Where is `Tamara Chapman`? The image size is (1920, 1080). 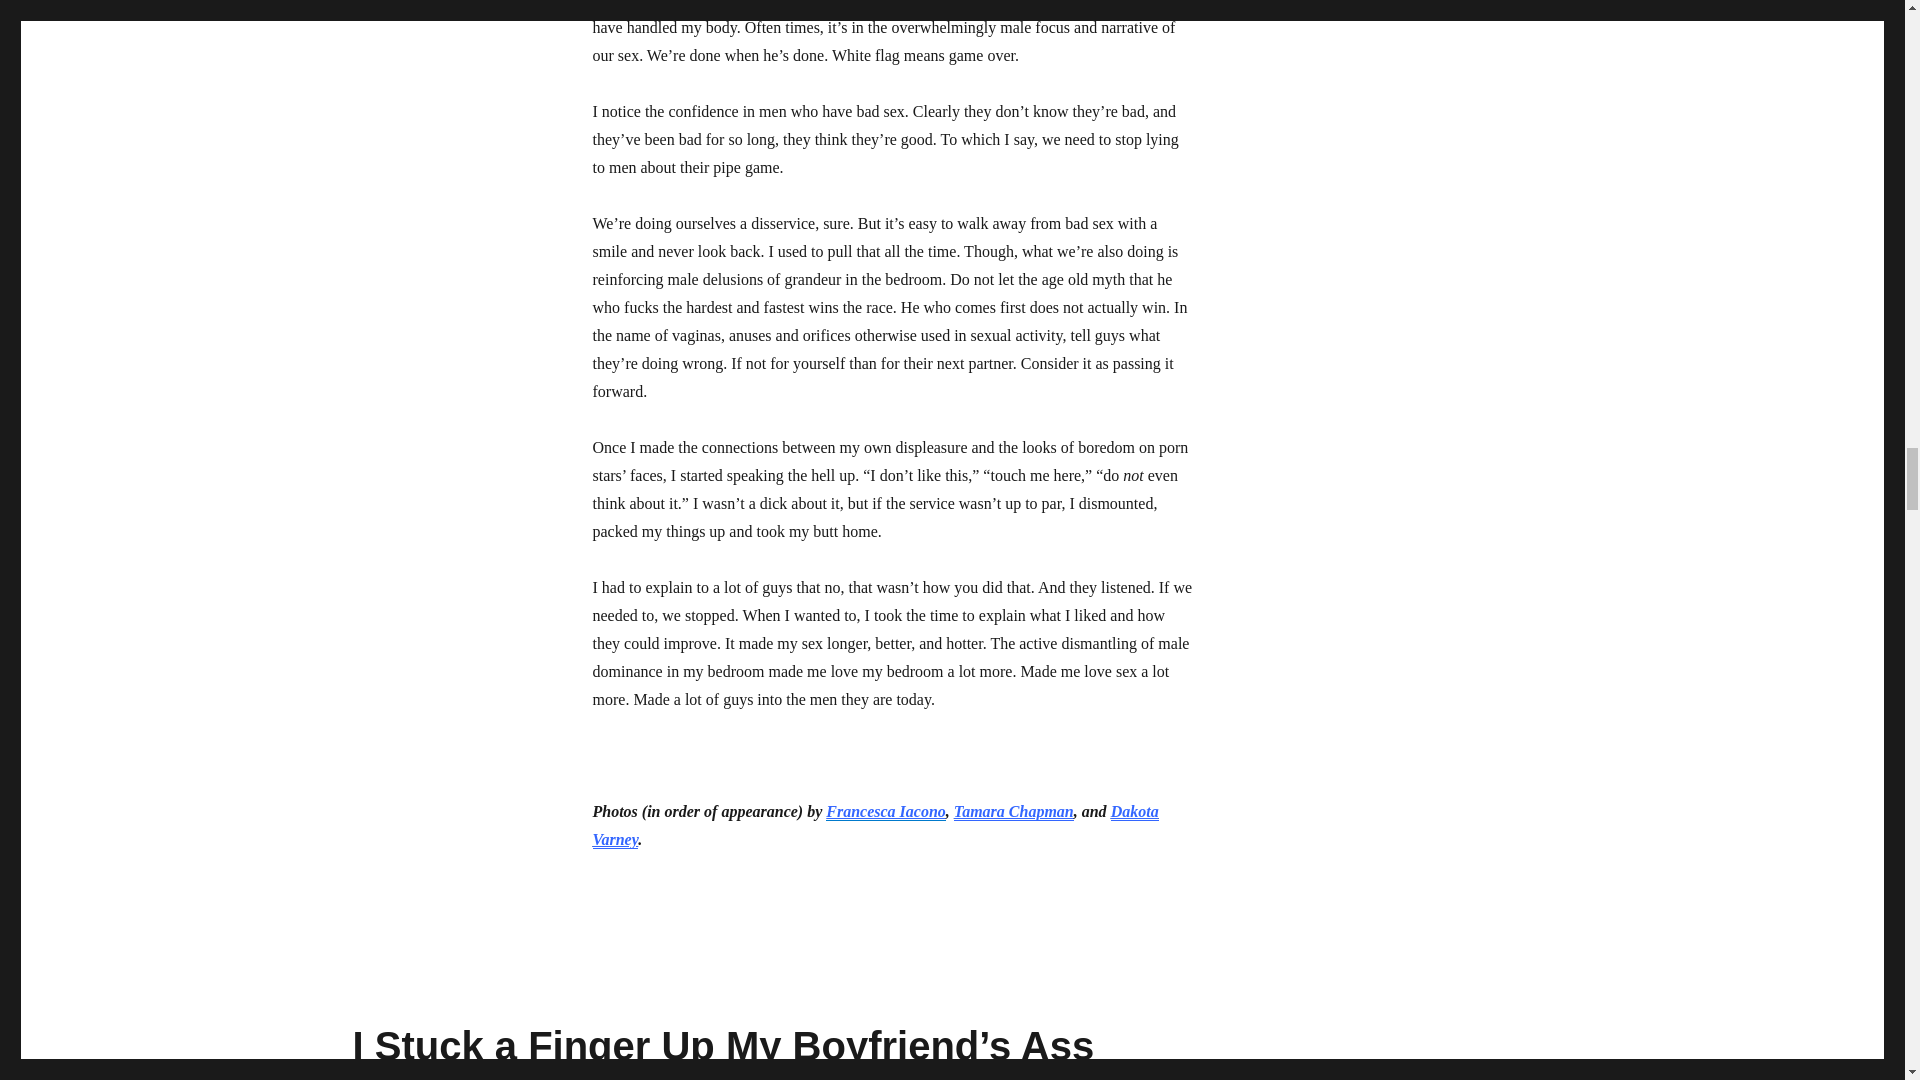 Tamara Chapman is located at coordinates (1014, 811).